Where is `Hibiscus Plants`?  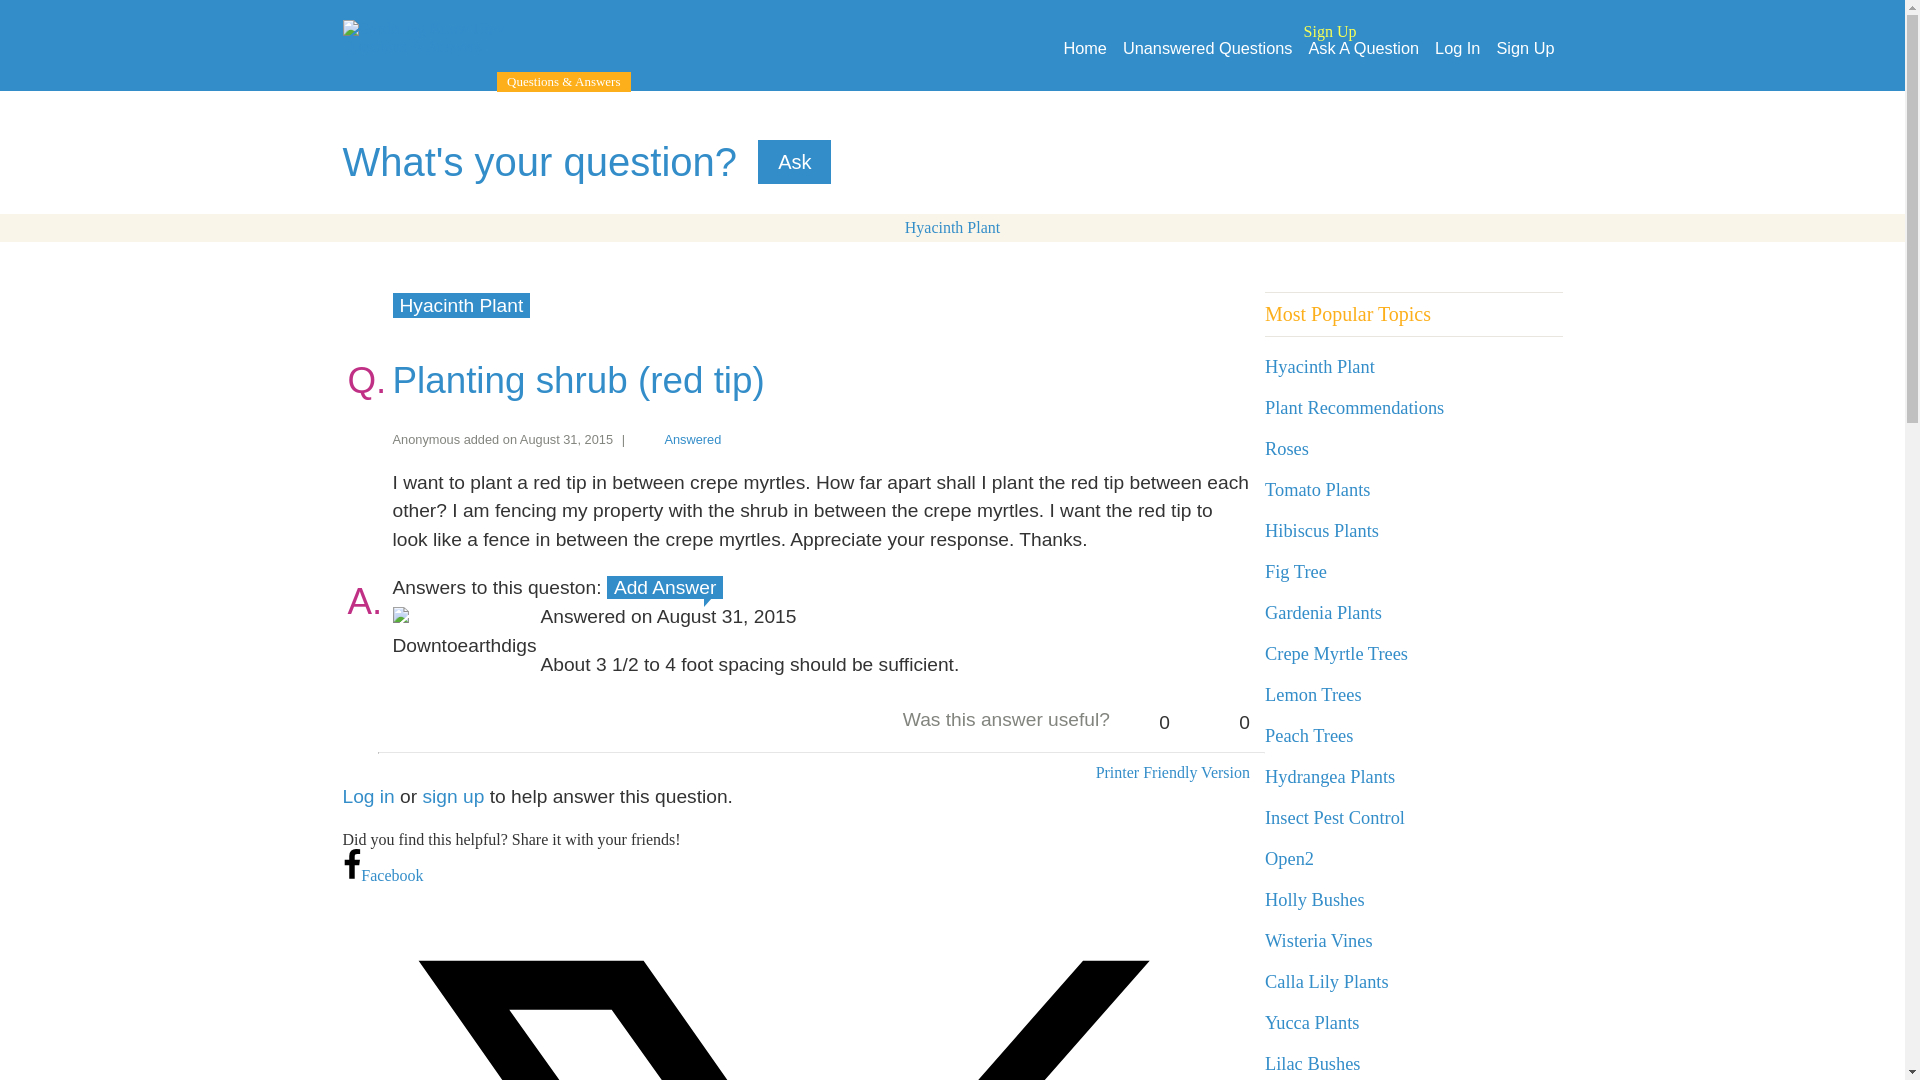 Hibiscus Plants is located at coordinates (1322, 530).